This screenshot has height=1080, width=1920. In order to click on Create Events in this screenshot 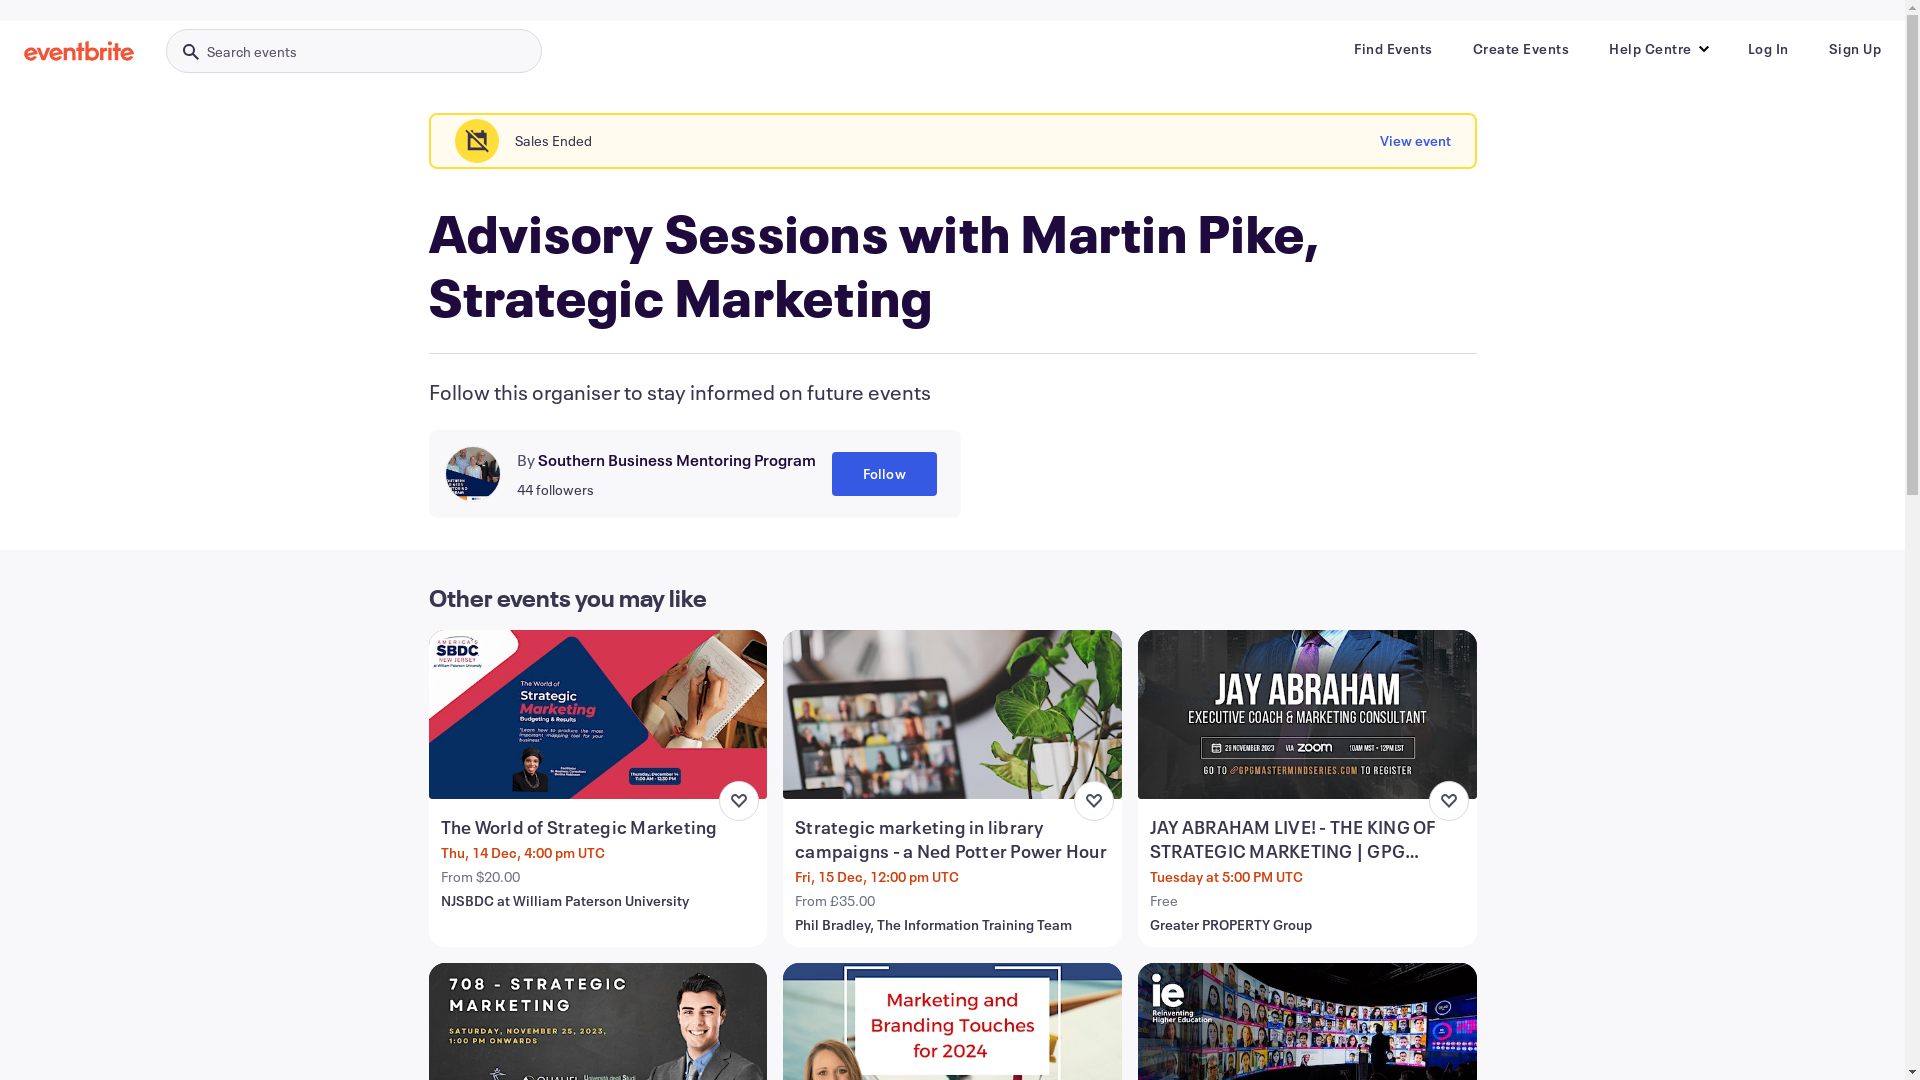, I will do `click(1520, 49)`.